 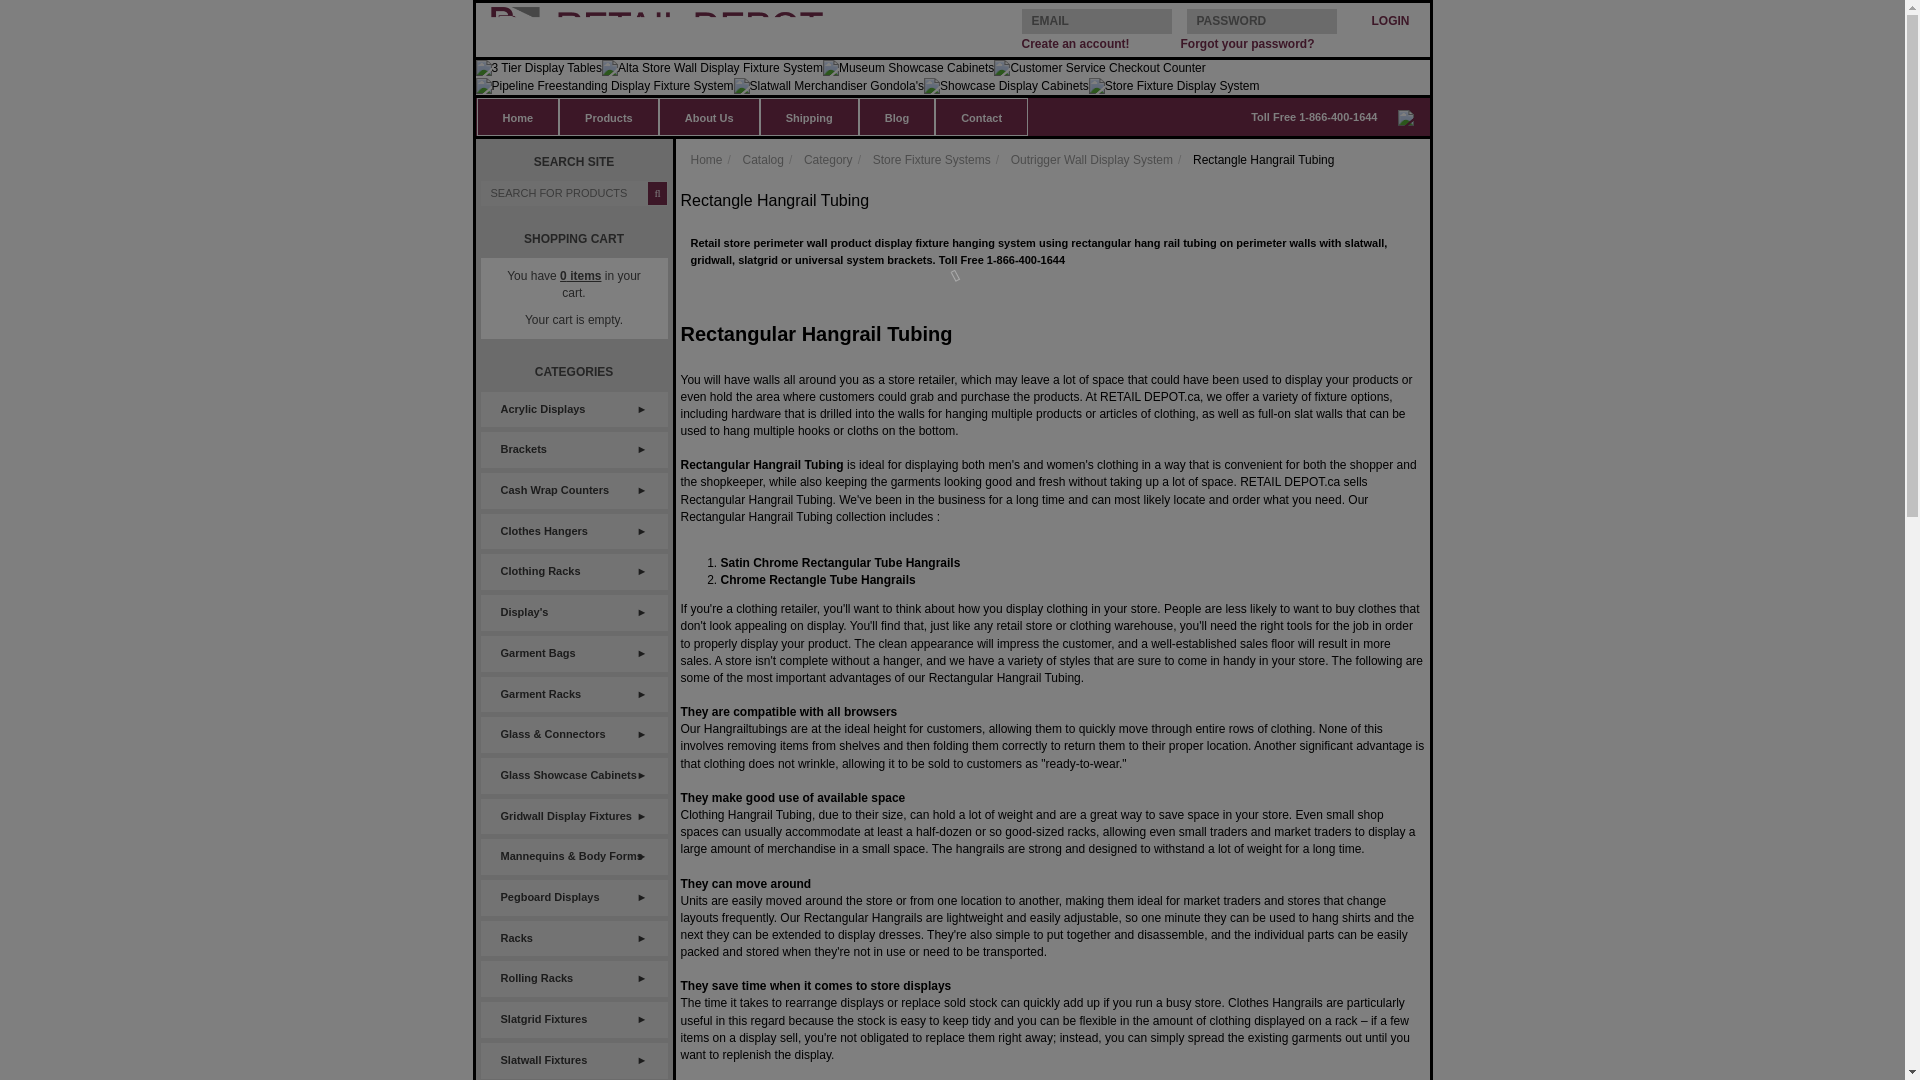 What do you see at coordinates (1246, 43) in the screenshot?
I see `Forgot your password?` at bounding box center [1246, 43].